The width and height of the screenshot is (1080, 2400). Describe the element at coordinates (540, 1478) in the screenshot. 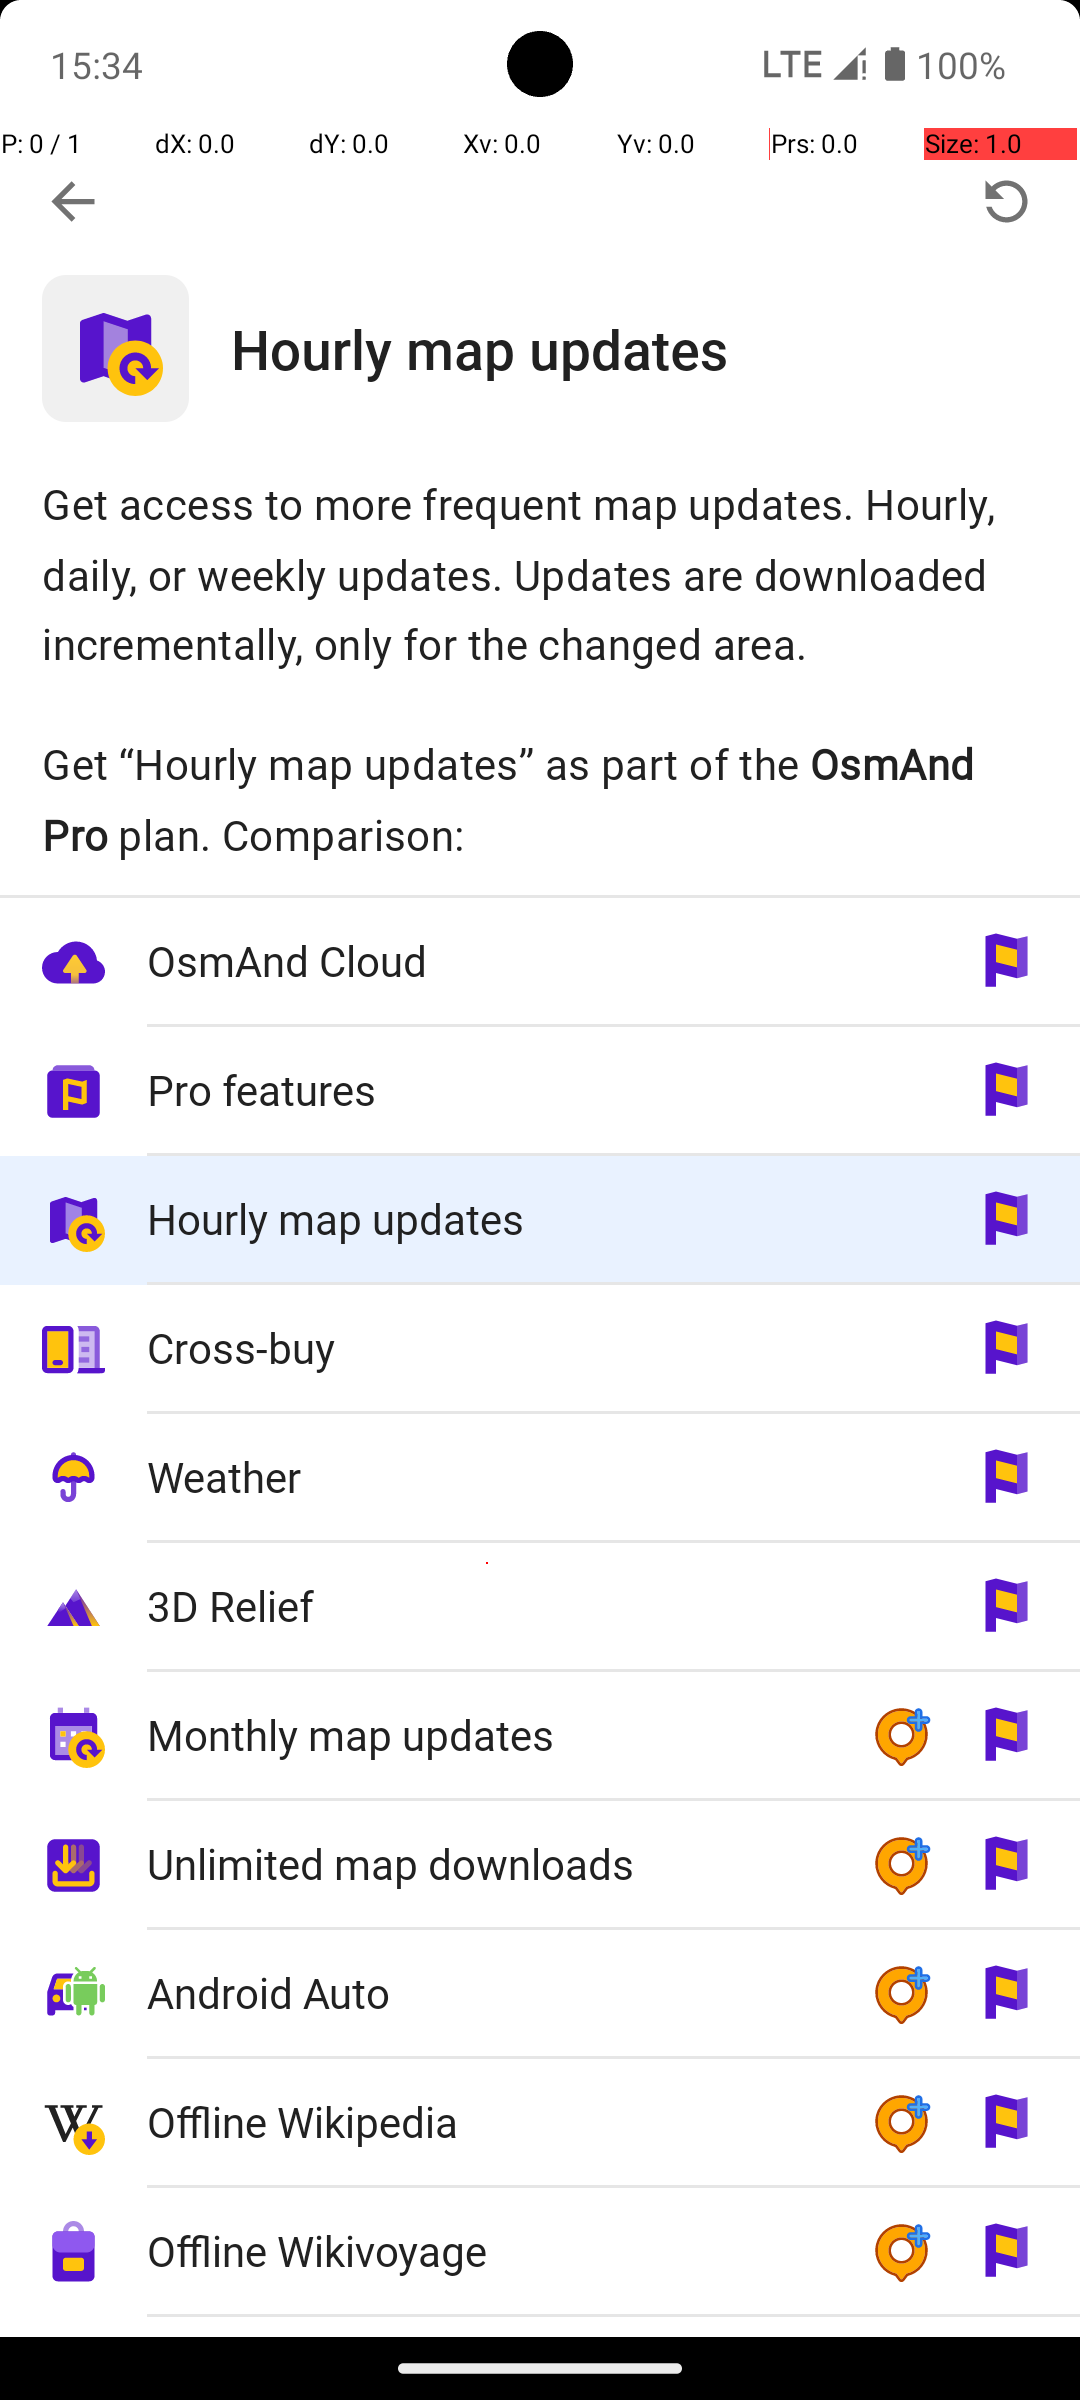

I see `Weather available as part of the OsmAnd Pro plan` at that location.